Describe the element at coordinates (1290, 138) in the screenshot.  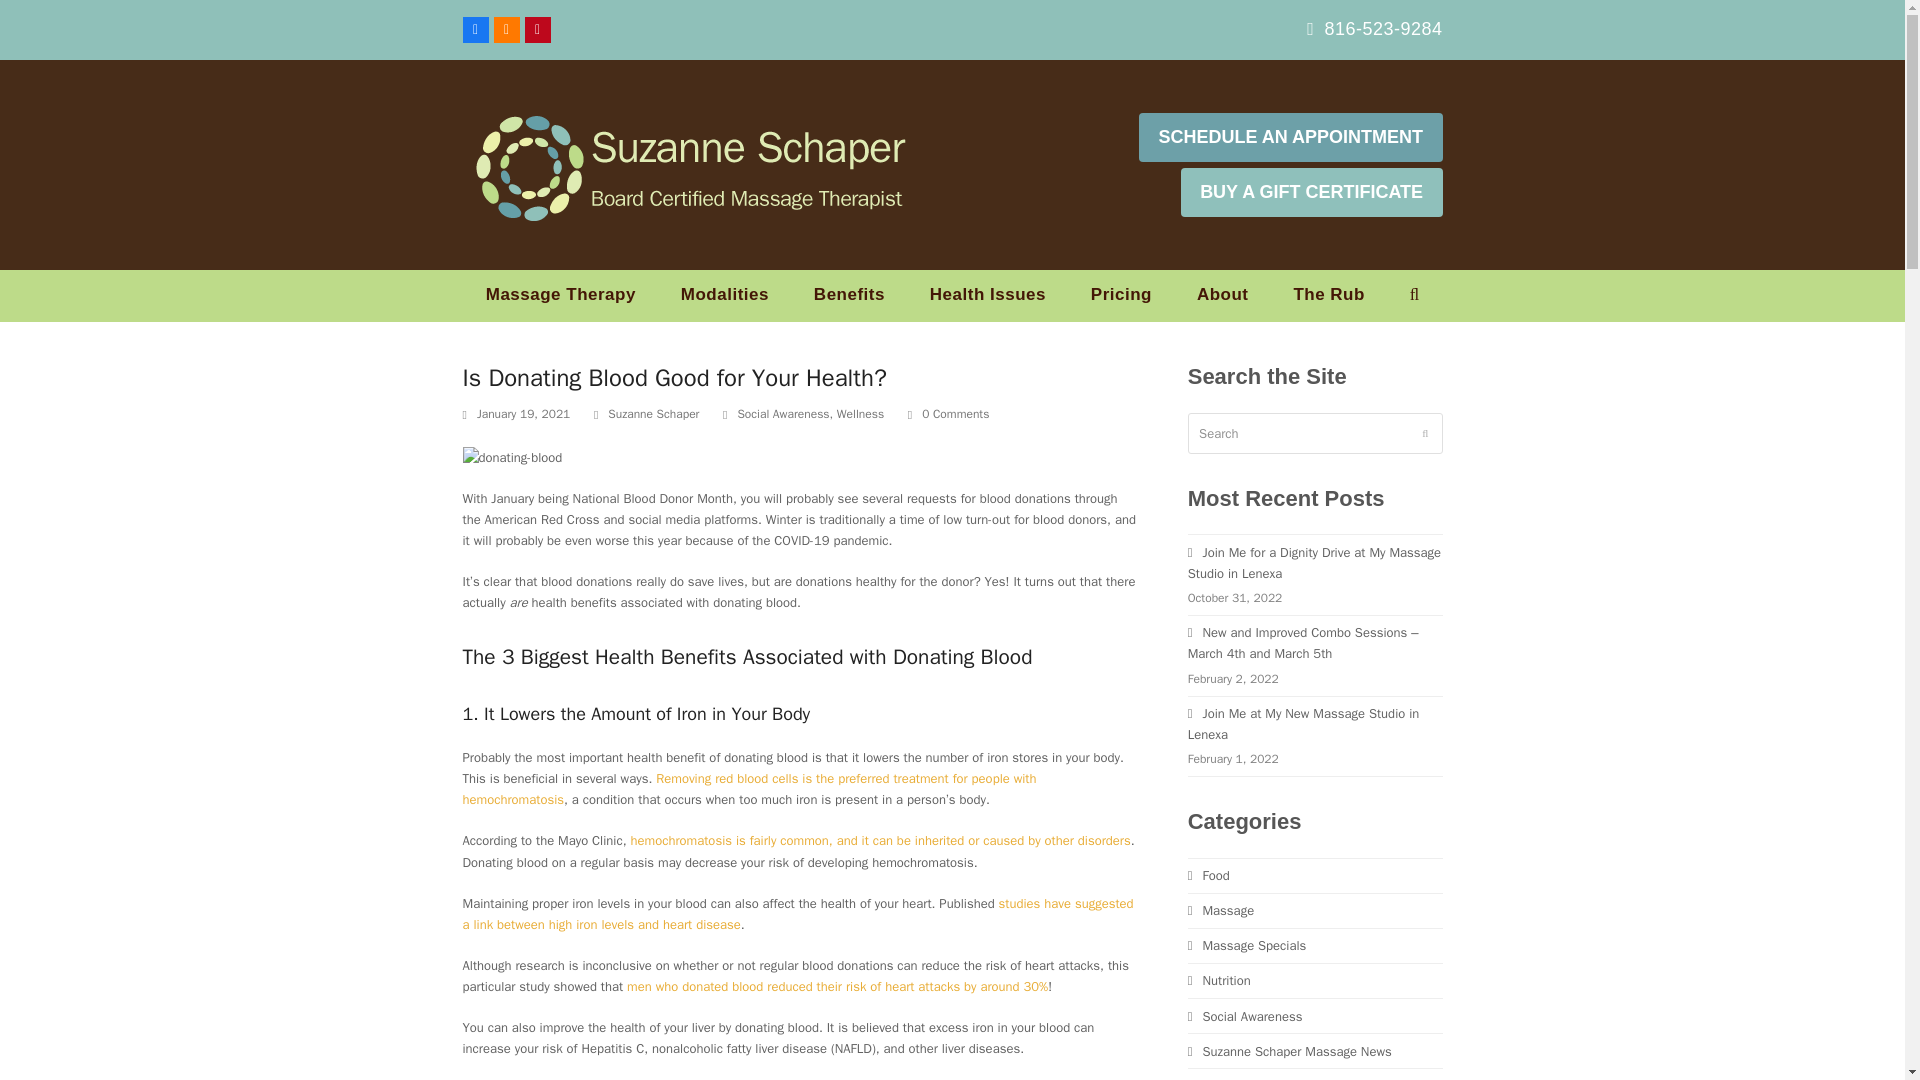
I see `SCHEDULE AN APPOINTMENT` at that location.